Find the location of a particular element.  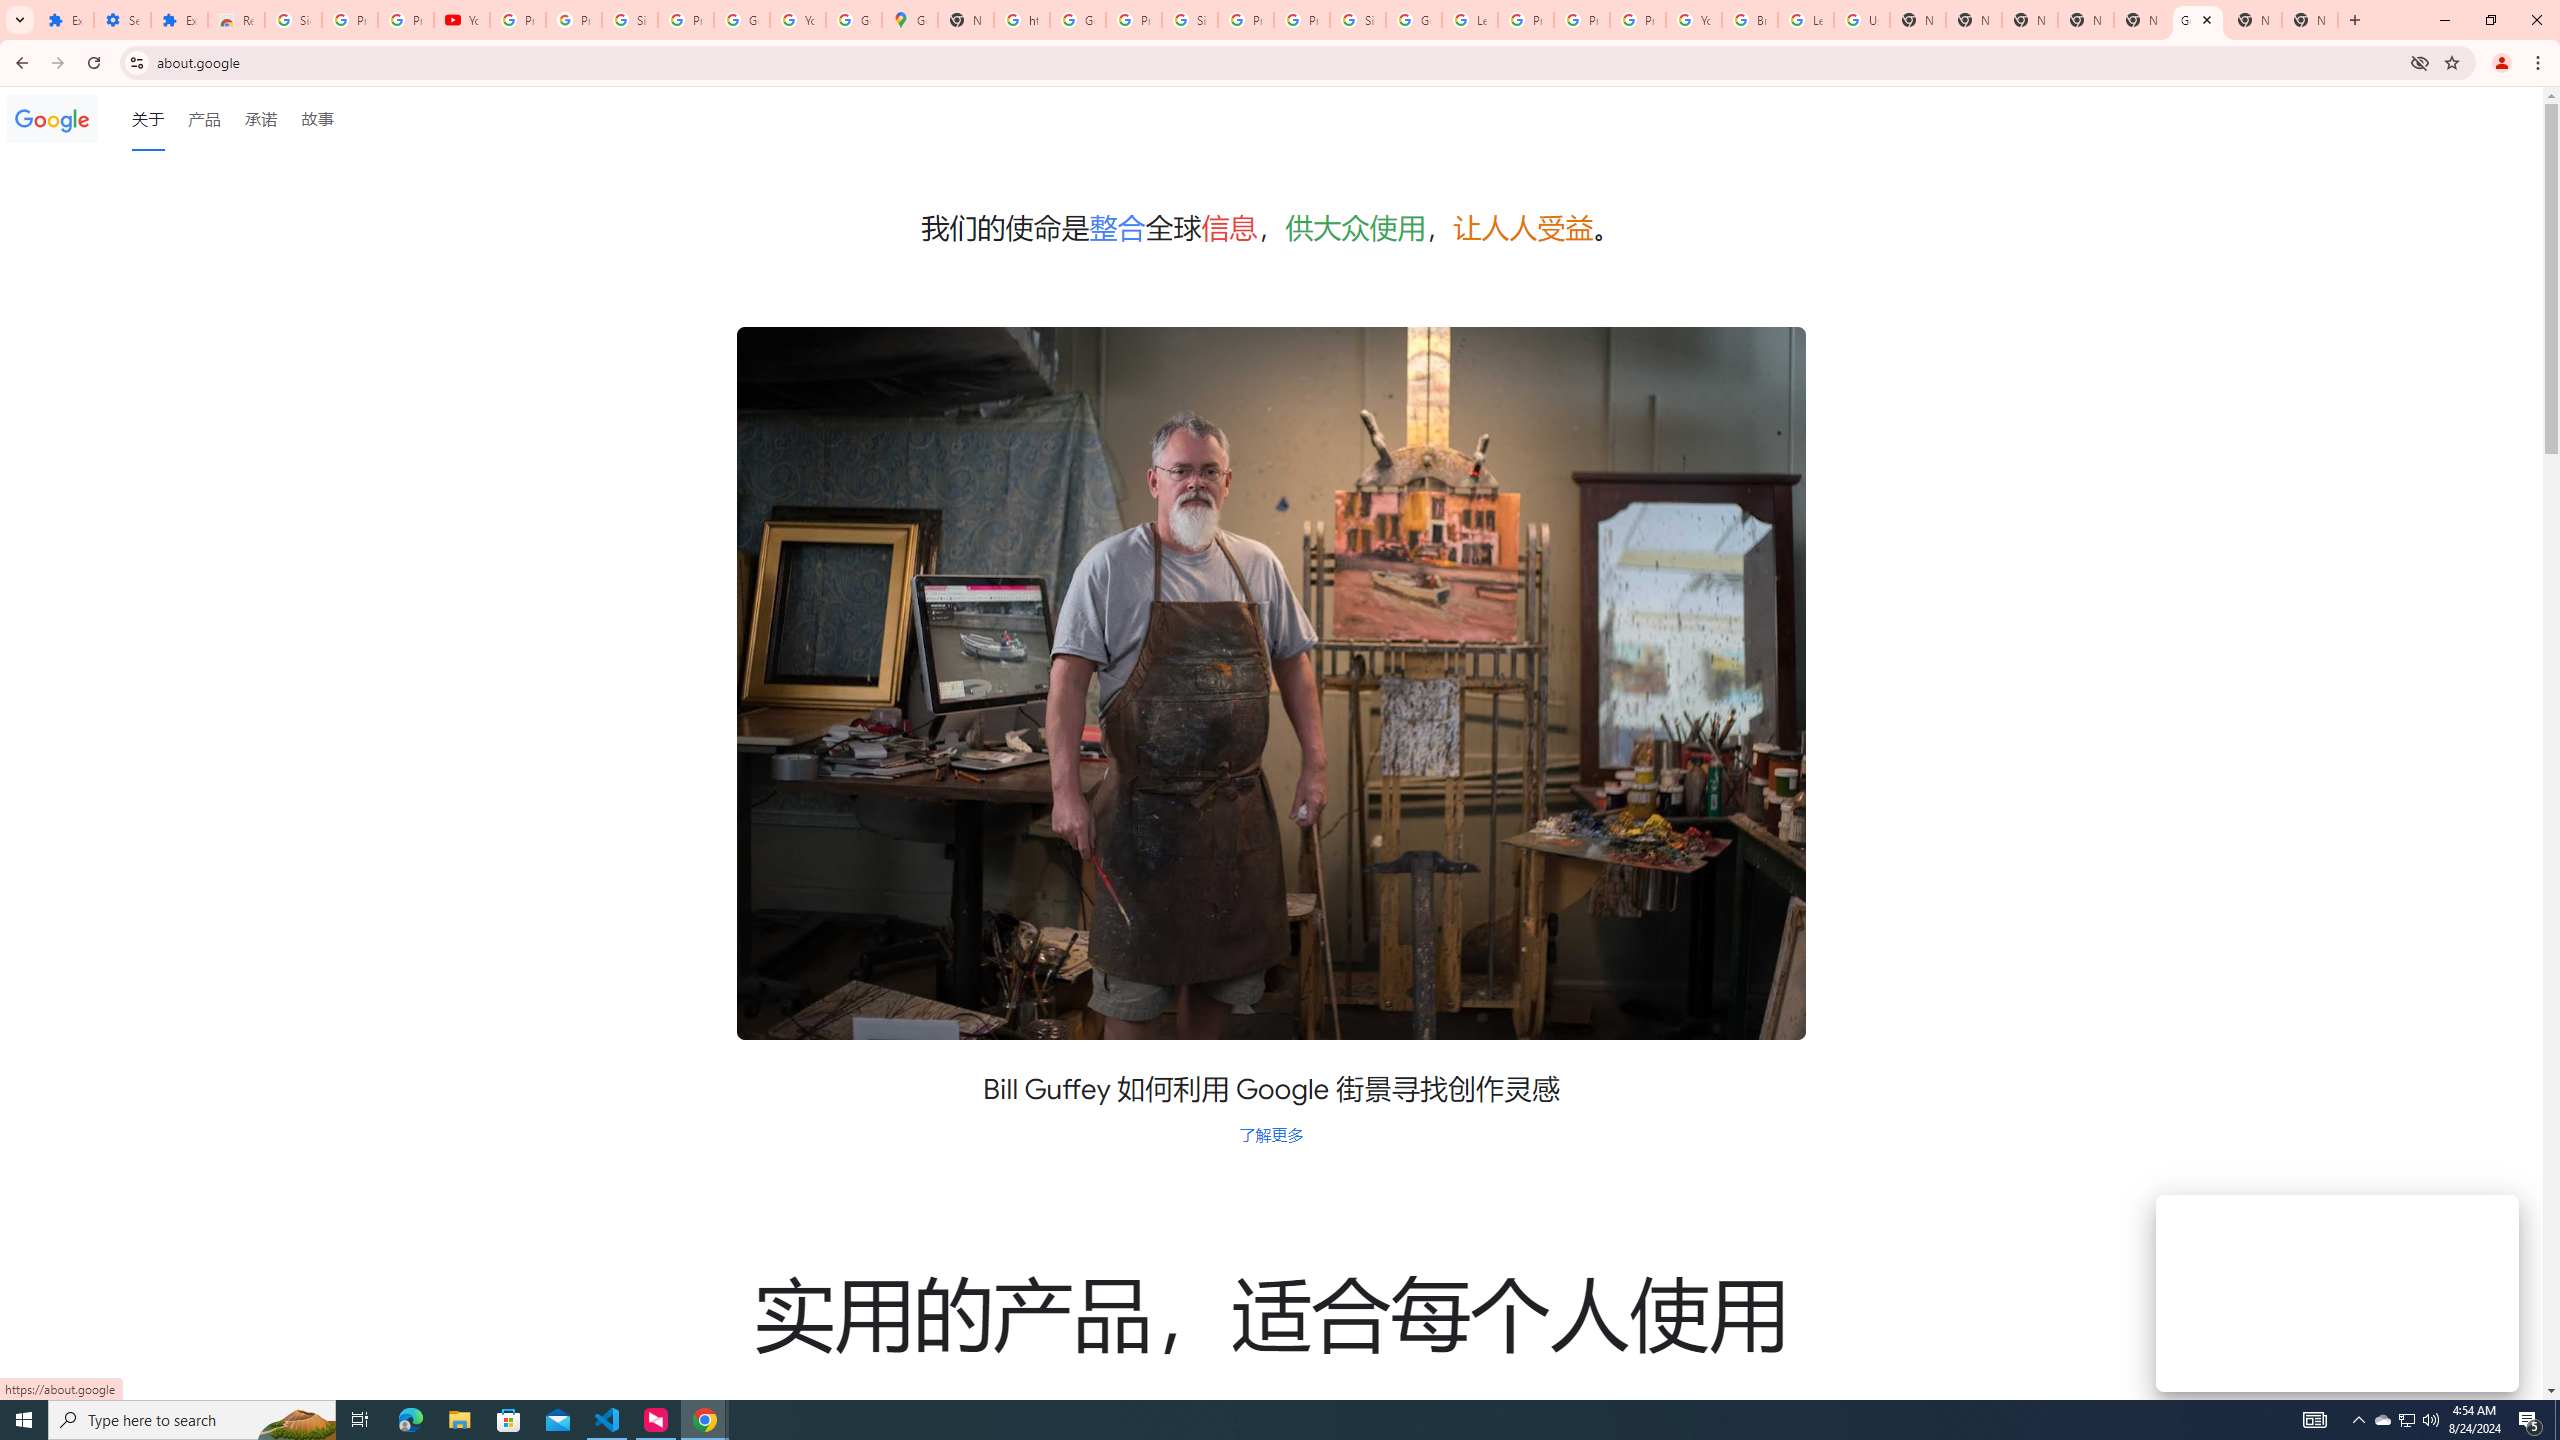

Extensions is located at coordinates (65, 20).